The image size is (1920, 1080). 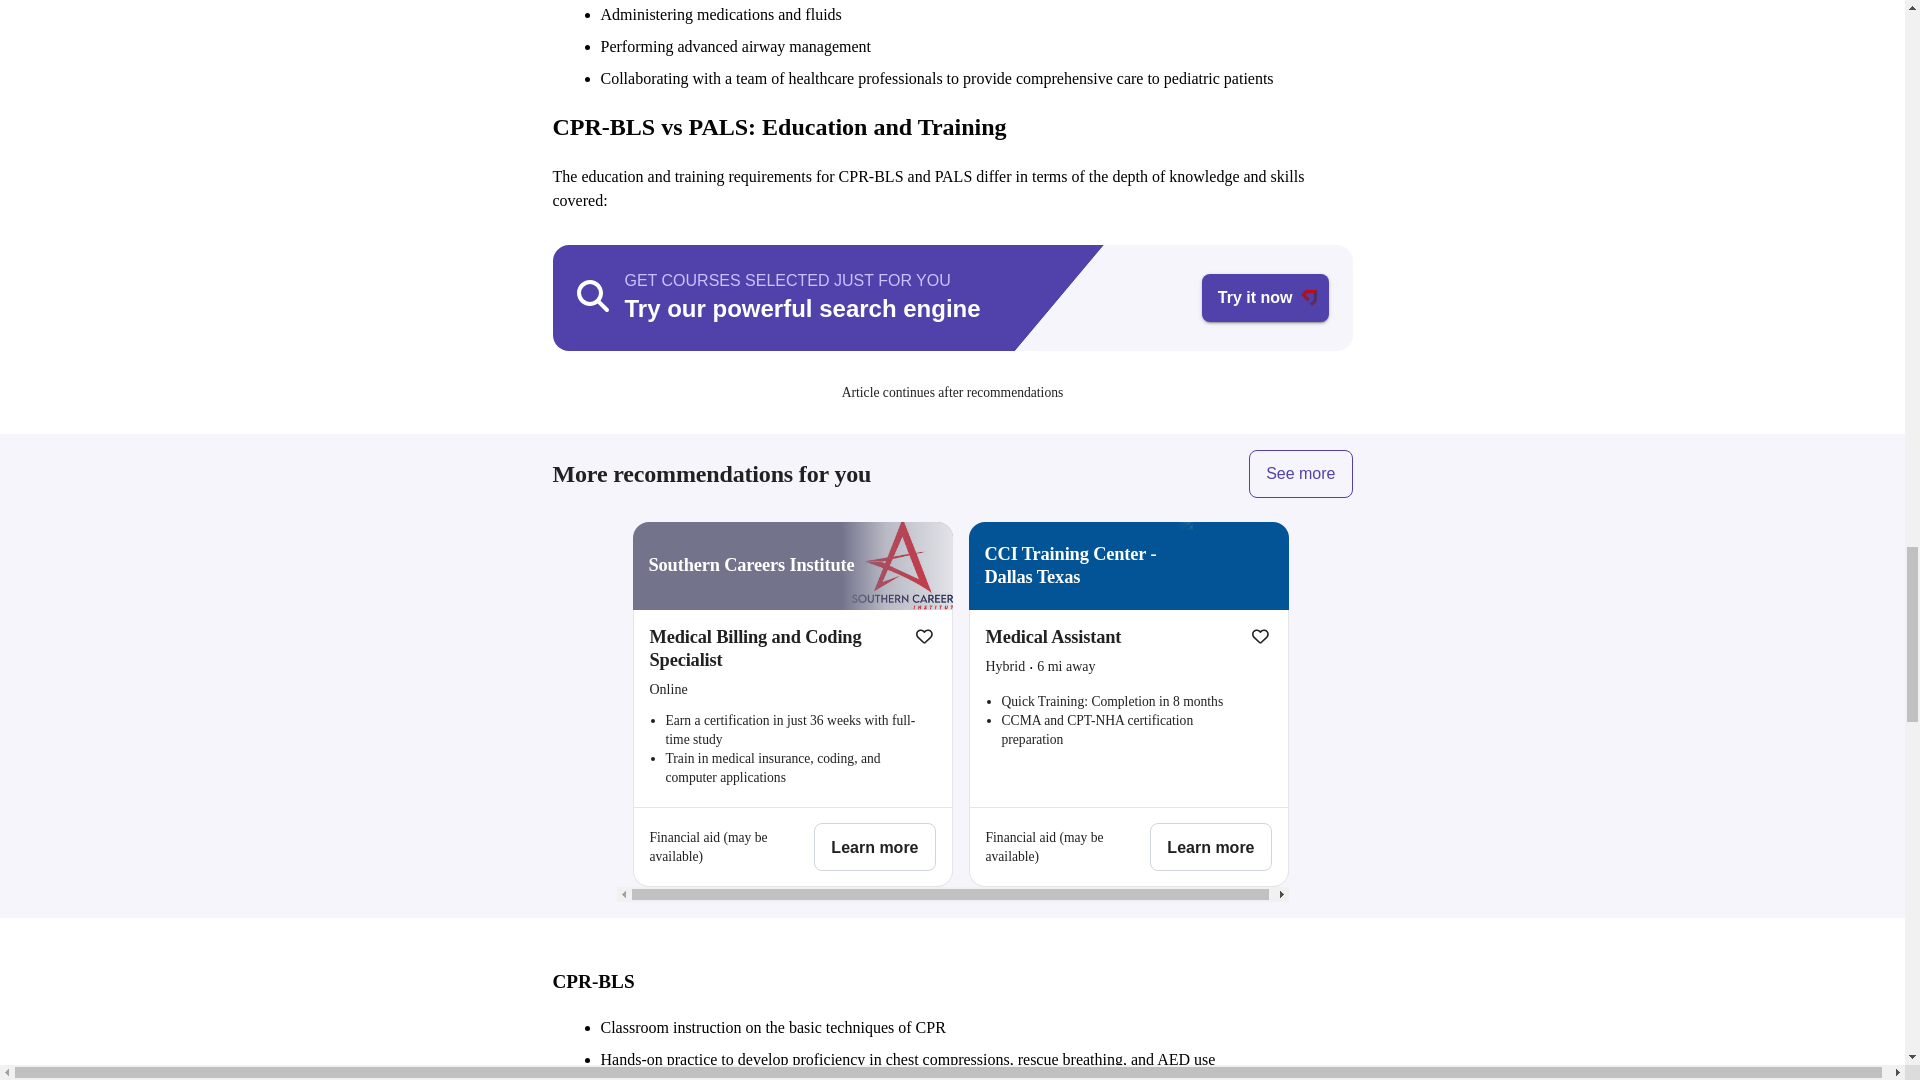 I want to click on See more, so click(x=1300, y=474).